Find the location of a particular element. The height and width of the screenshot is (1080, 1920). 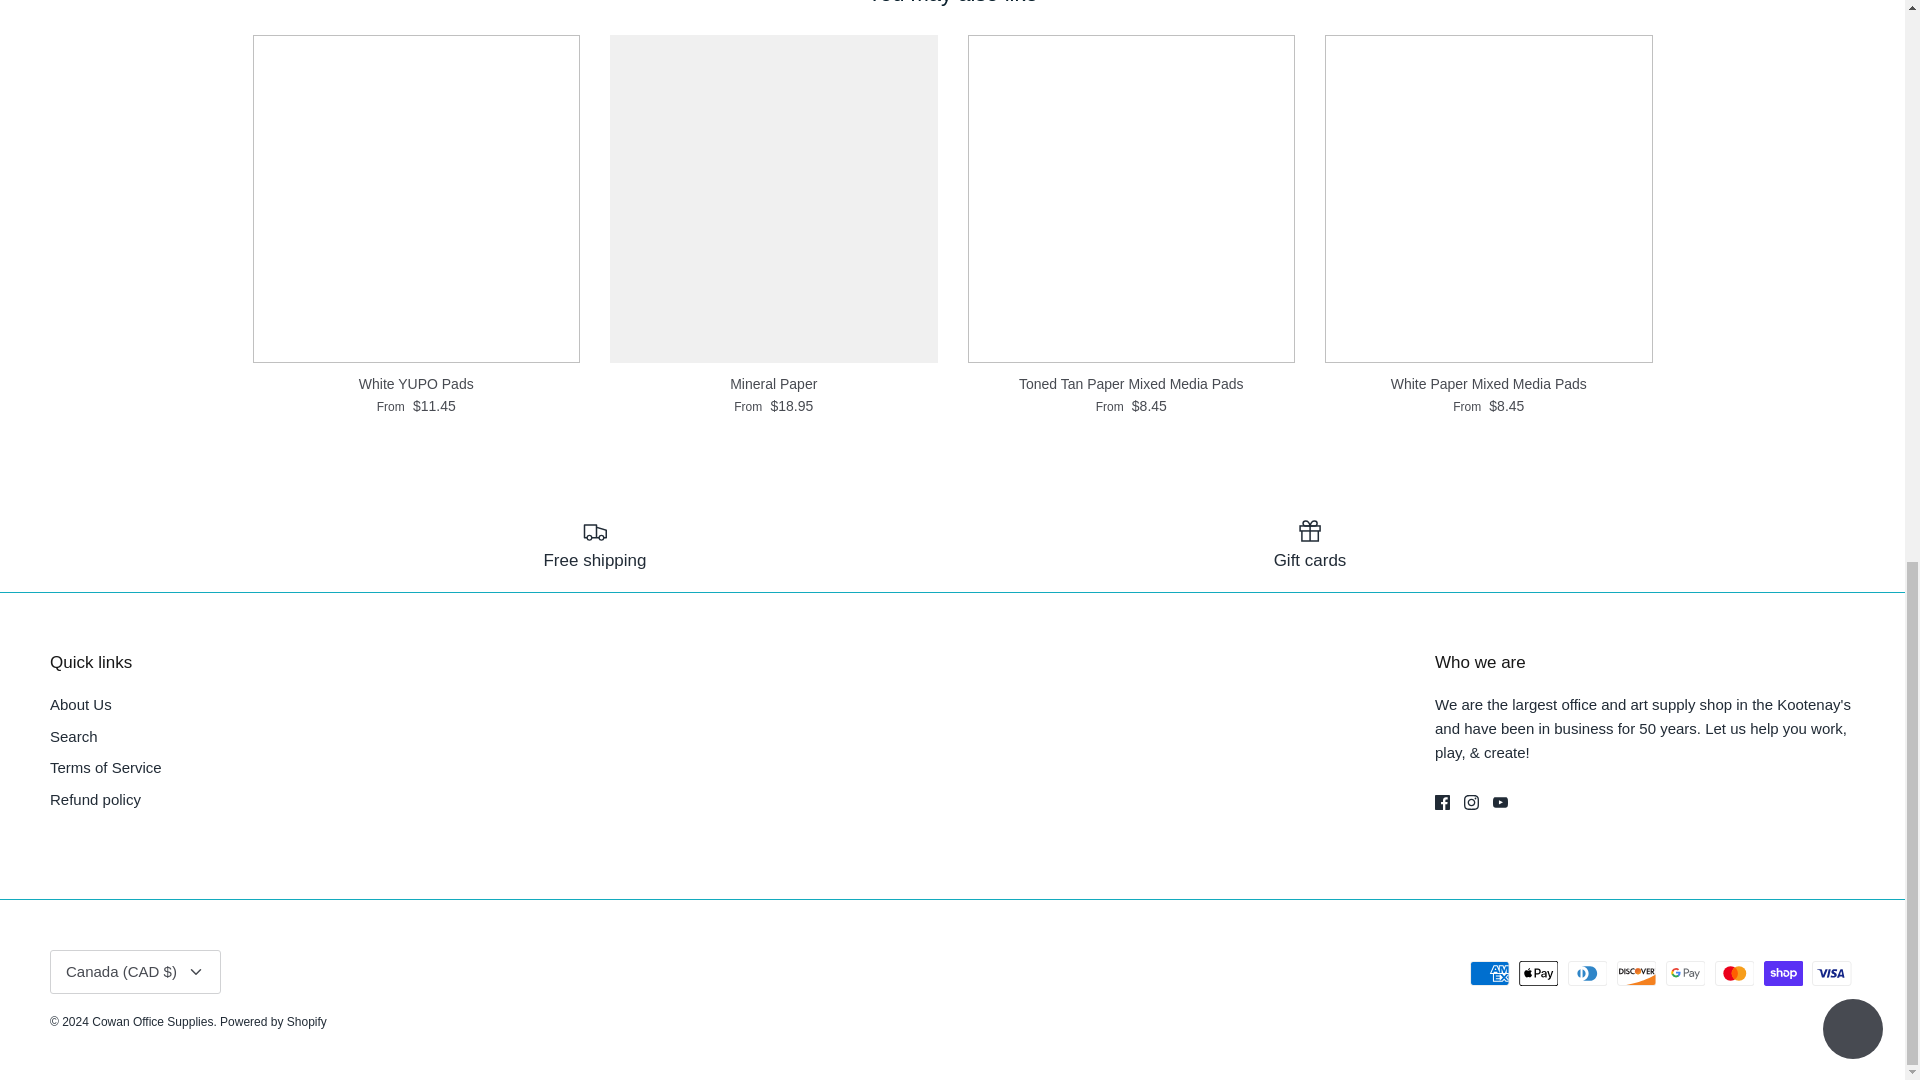

Facebook is located at coordinates (1442, 802).